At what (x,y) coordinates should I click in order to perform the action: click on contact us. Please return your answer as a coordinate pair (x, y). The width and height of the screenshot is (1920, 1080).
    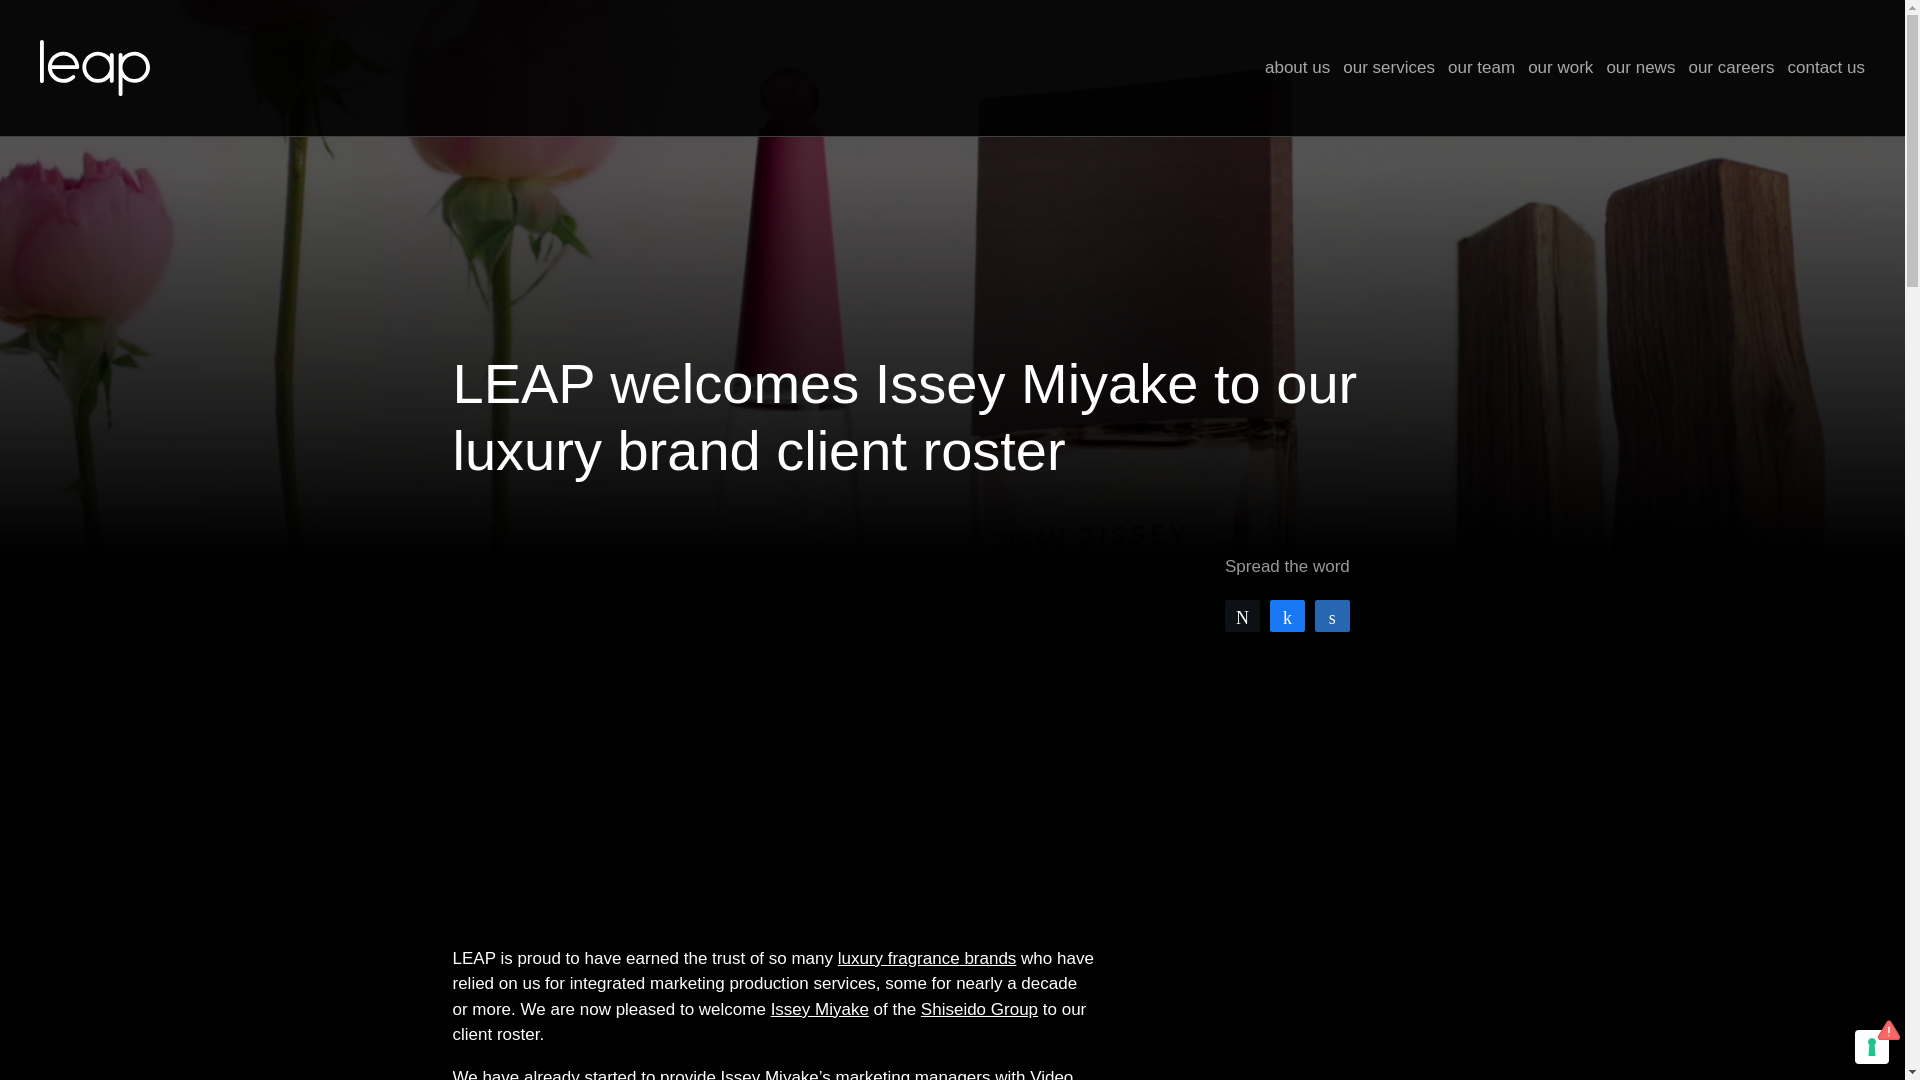
    Looking at the image, I should click on (1826, 68).